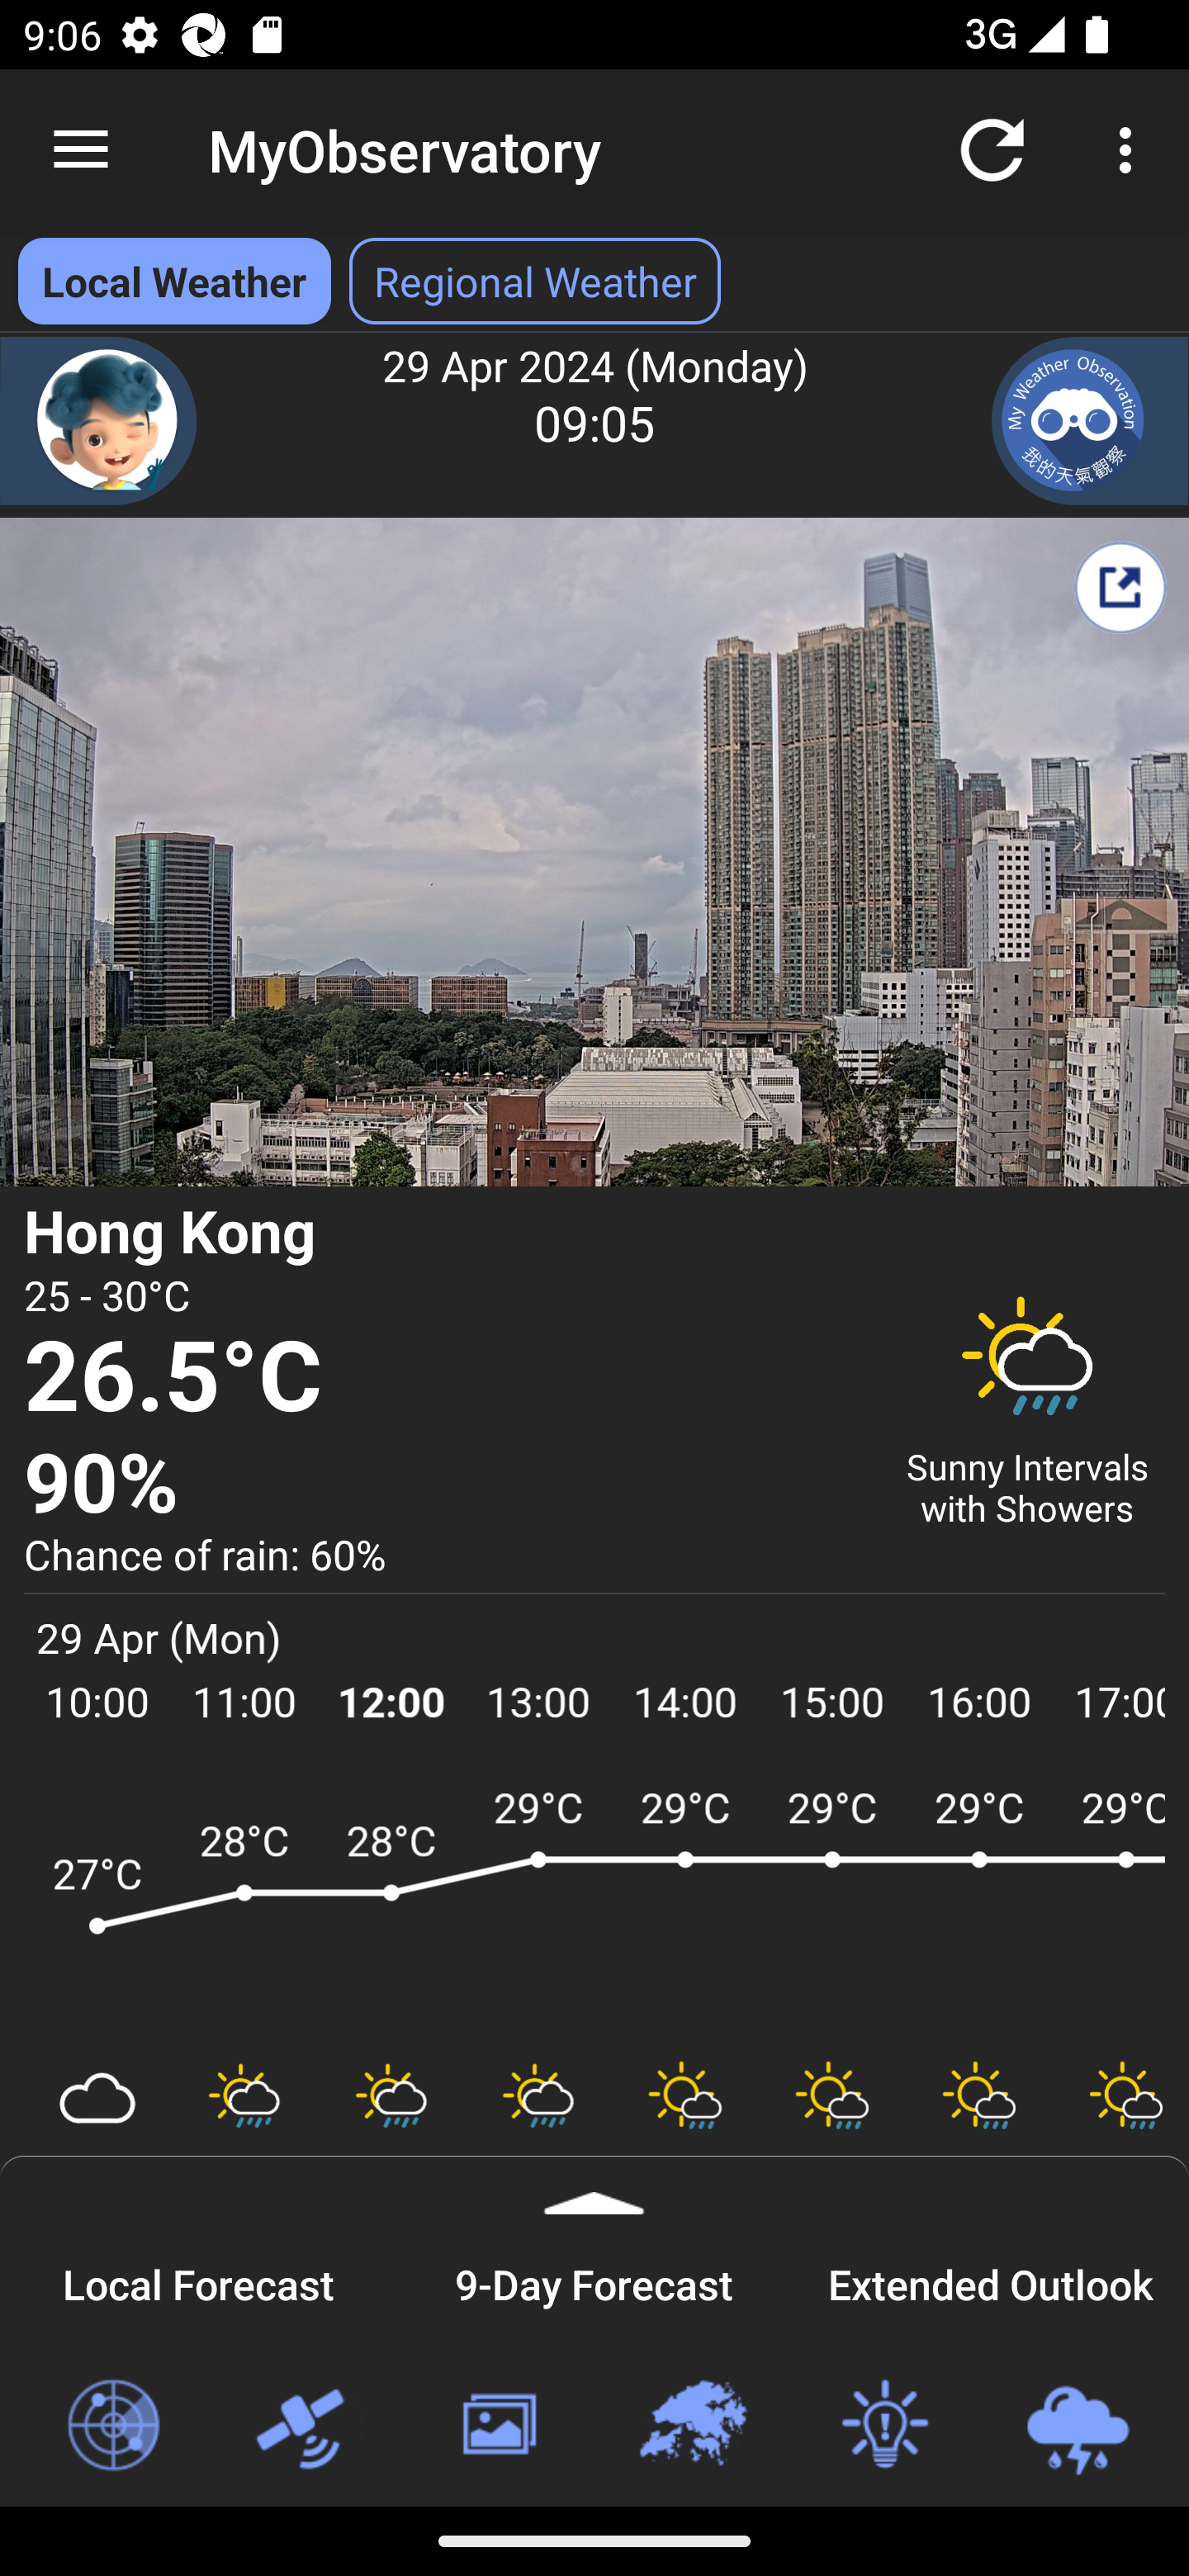 The height and width of the screenshot is (2576, 1189). What do you see at coordinates (594, 1907) in the screenshot?
I see `ARWF` at bounding box center [594, 1907].